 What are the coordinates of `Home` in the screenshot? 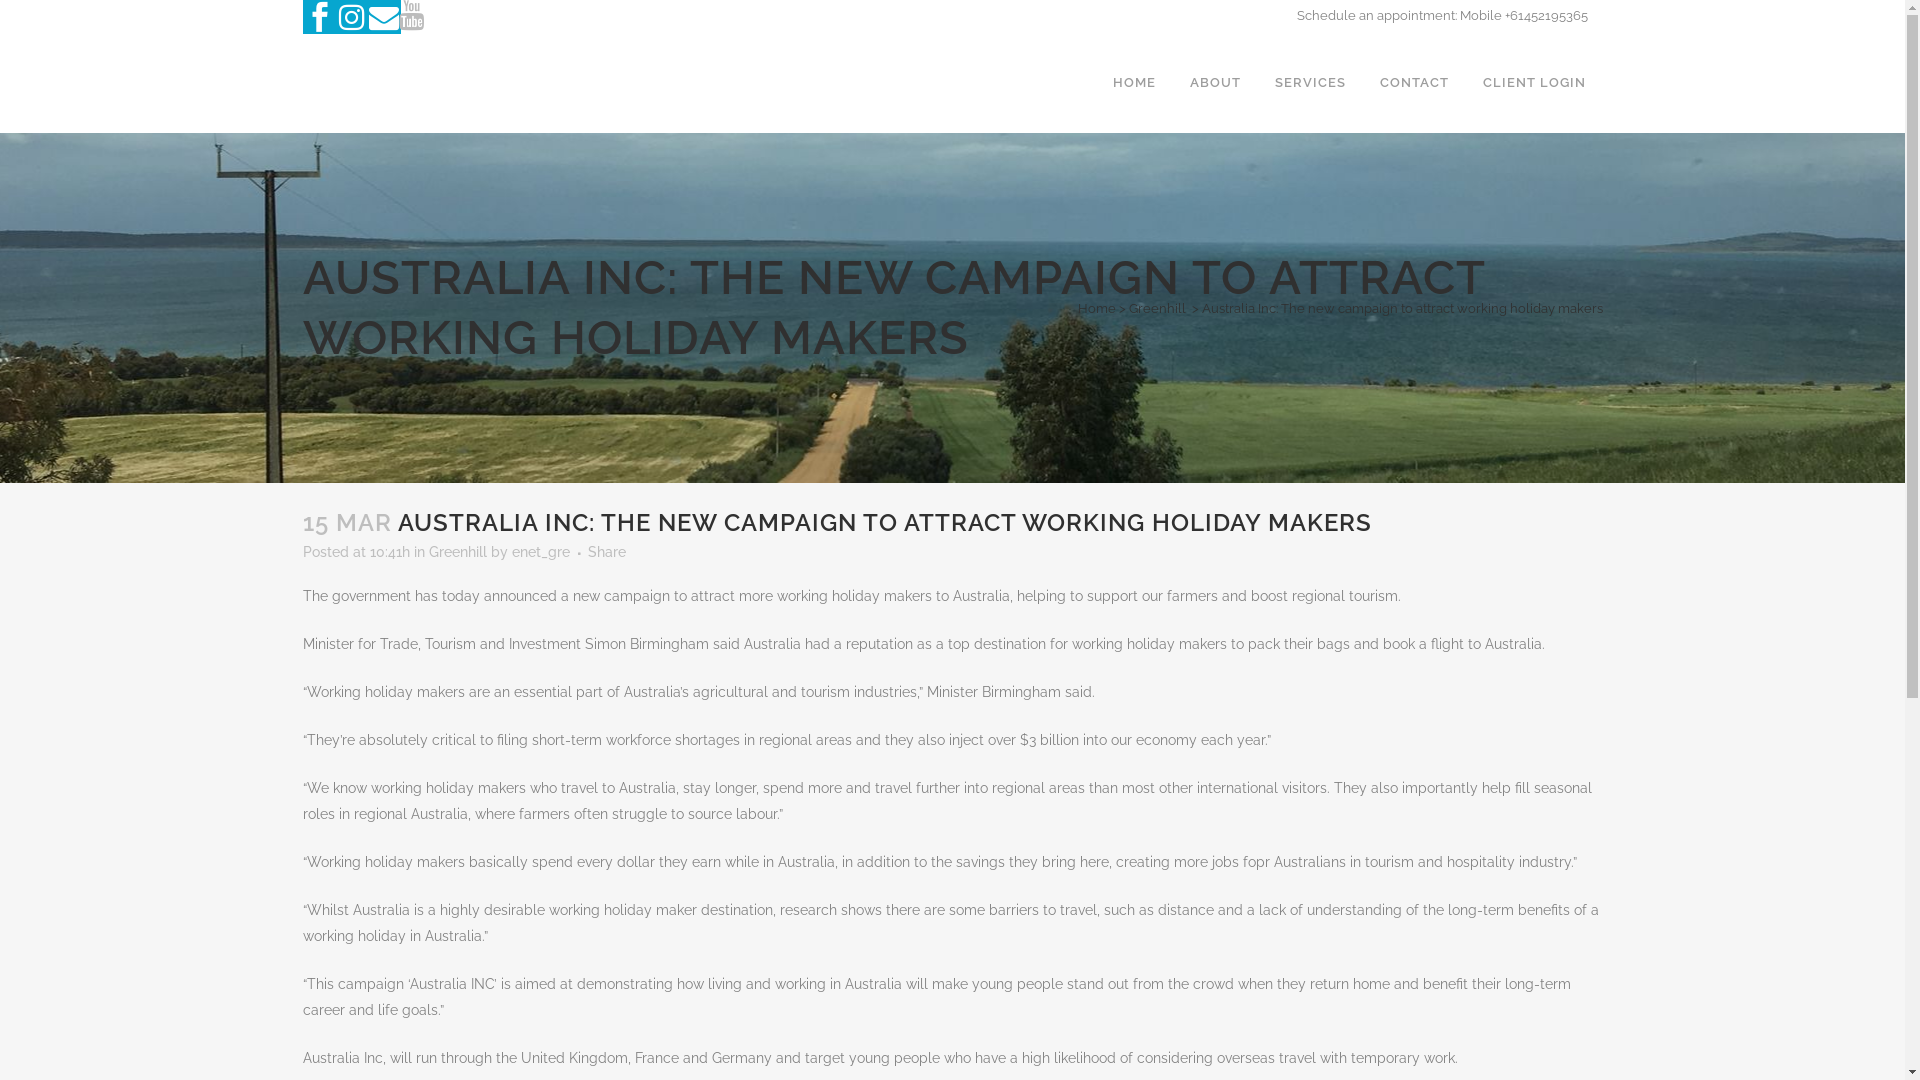 It's located at (1097, 308).